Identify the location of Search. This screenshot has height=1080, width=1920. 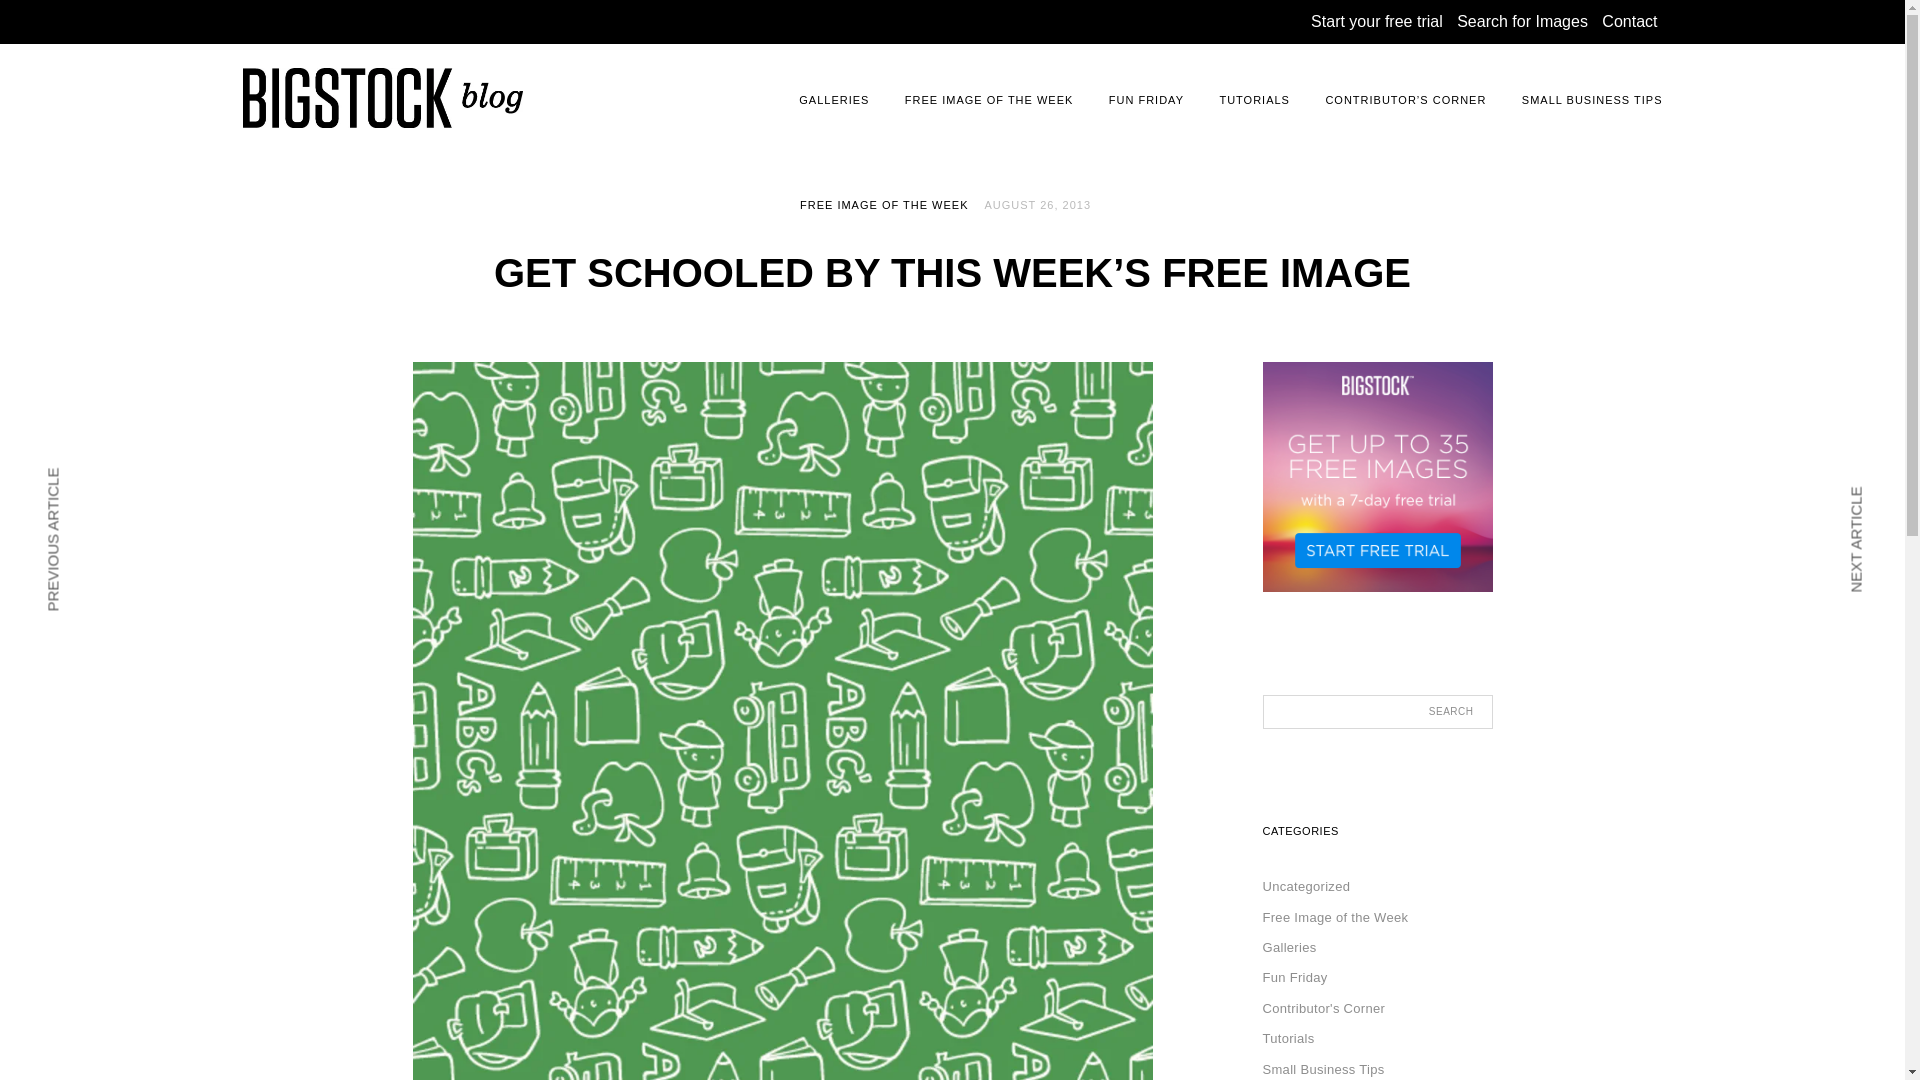
(1456, 712).